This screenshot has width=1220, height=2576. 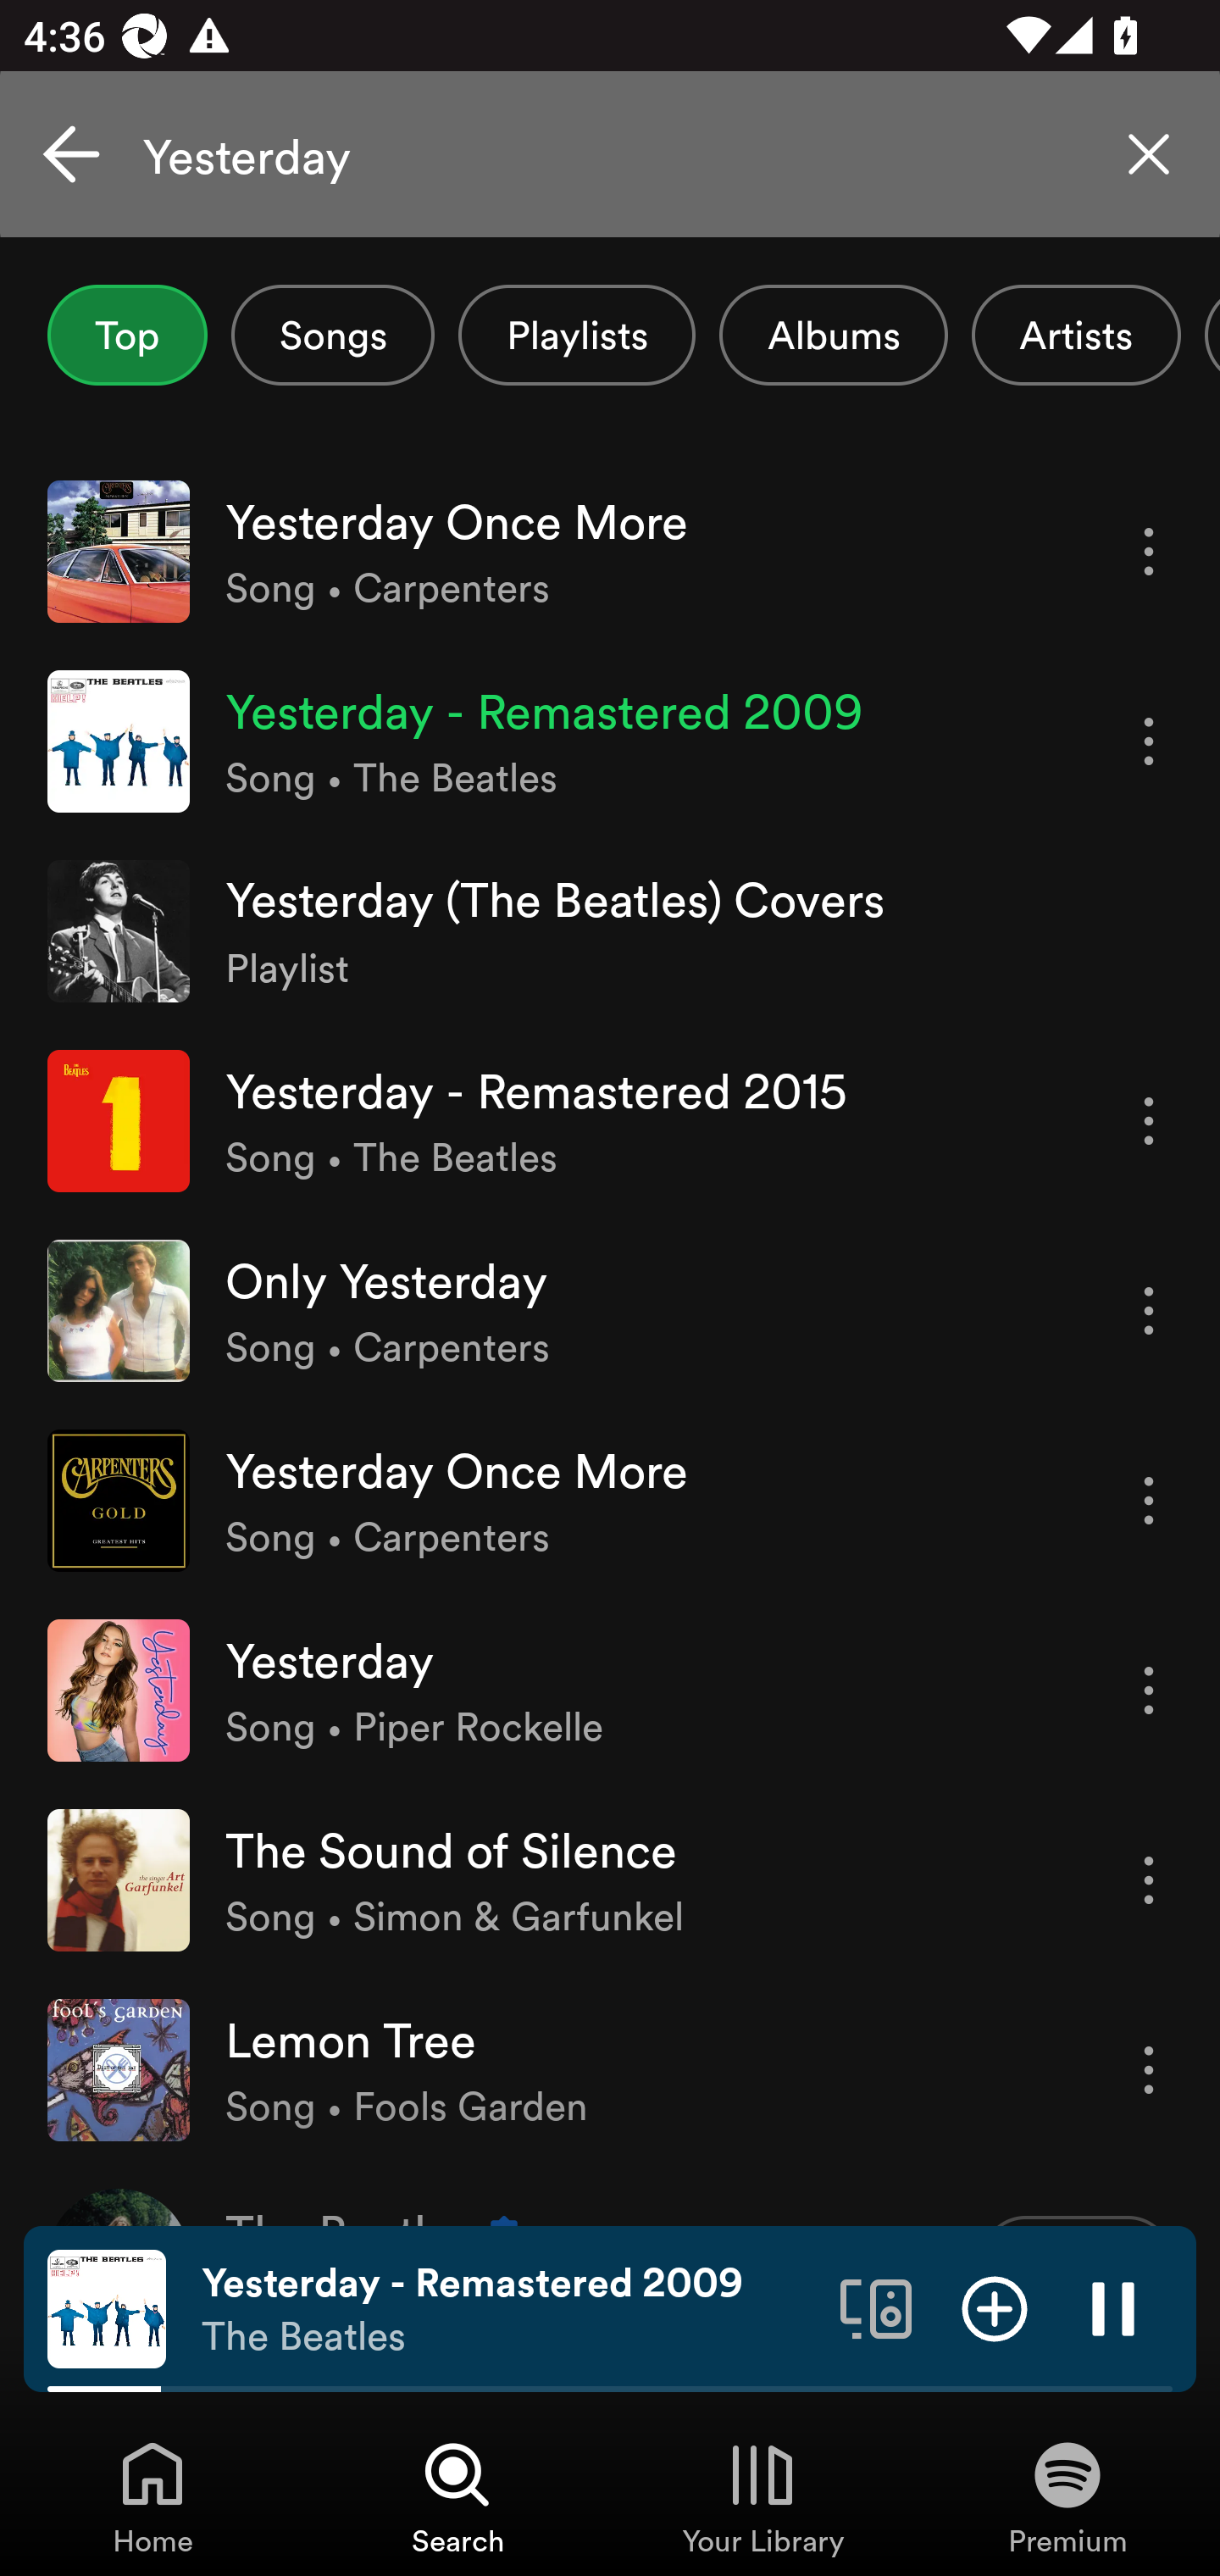 I want to click on Your Library, Tab 3 of 4 Your Library Your Library, so click(x=762, y=2496).